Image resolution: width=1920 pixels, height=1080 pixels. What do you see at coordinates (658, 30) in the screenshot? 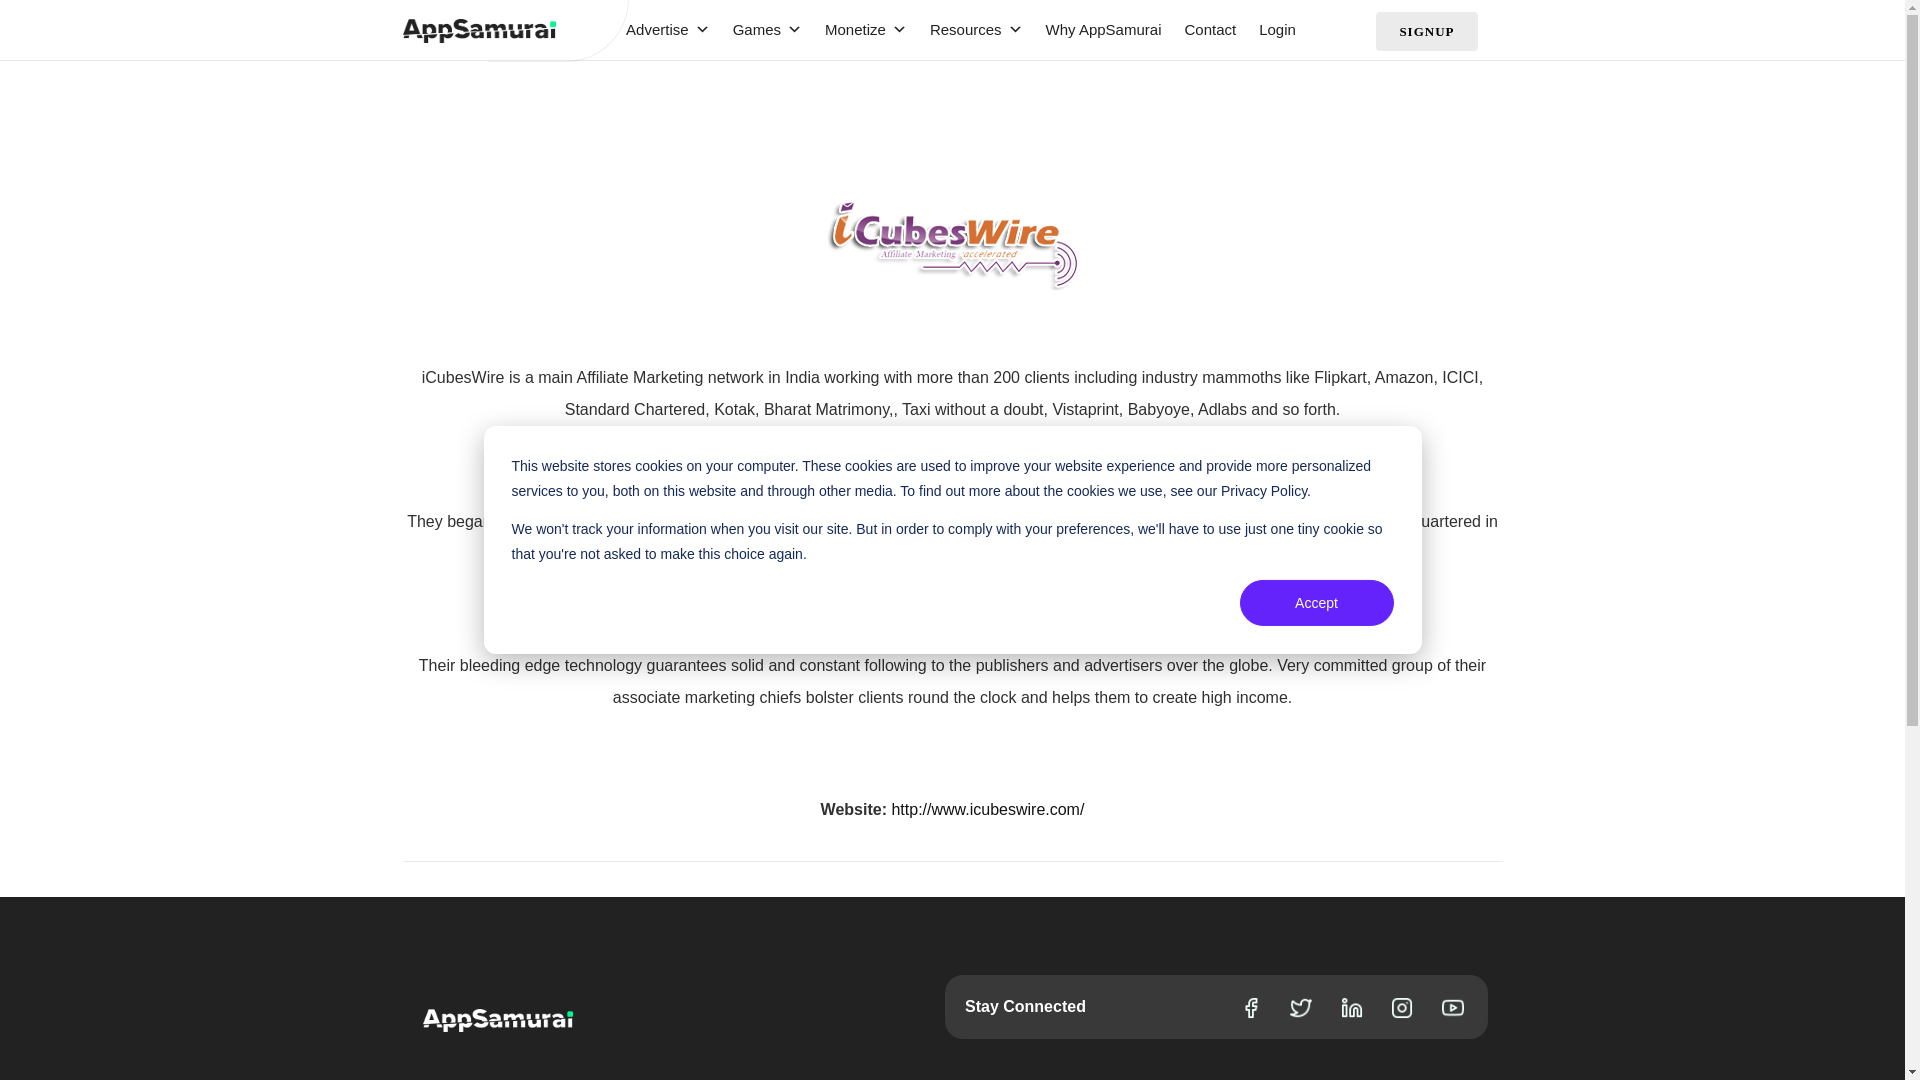
I see `Advertise` at bounding box center [658, 30].